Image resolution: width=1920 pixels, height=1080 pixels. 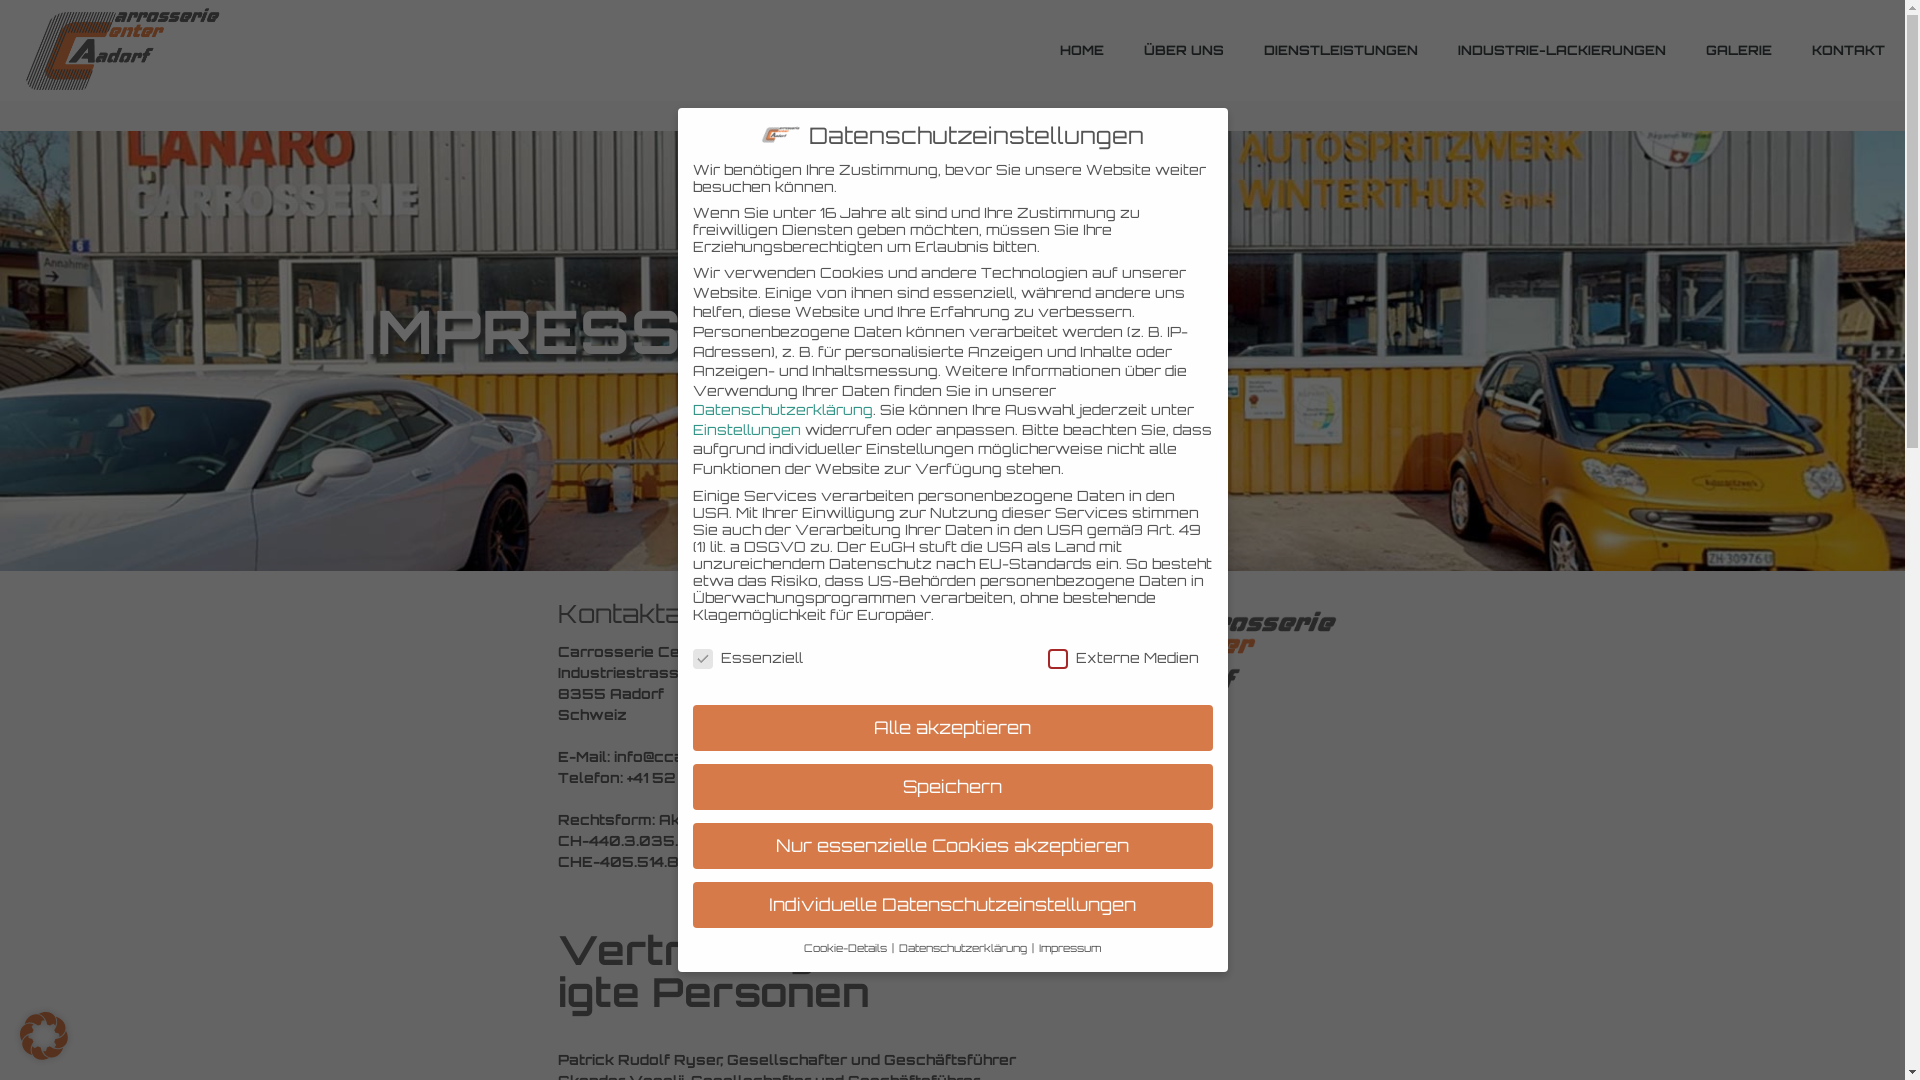 What do you see at coordinates (1562, 50) in the screenshot?
I see `INDUSTRIE-LACKIERUNGEN` at bounding box center [1562, 50].